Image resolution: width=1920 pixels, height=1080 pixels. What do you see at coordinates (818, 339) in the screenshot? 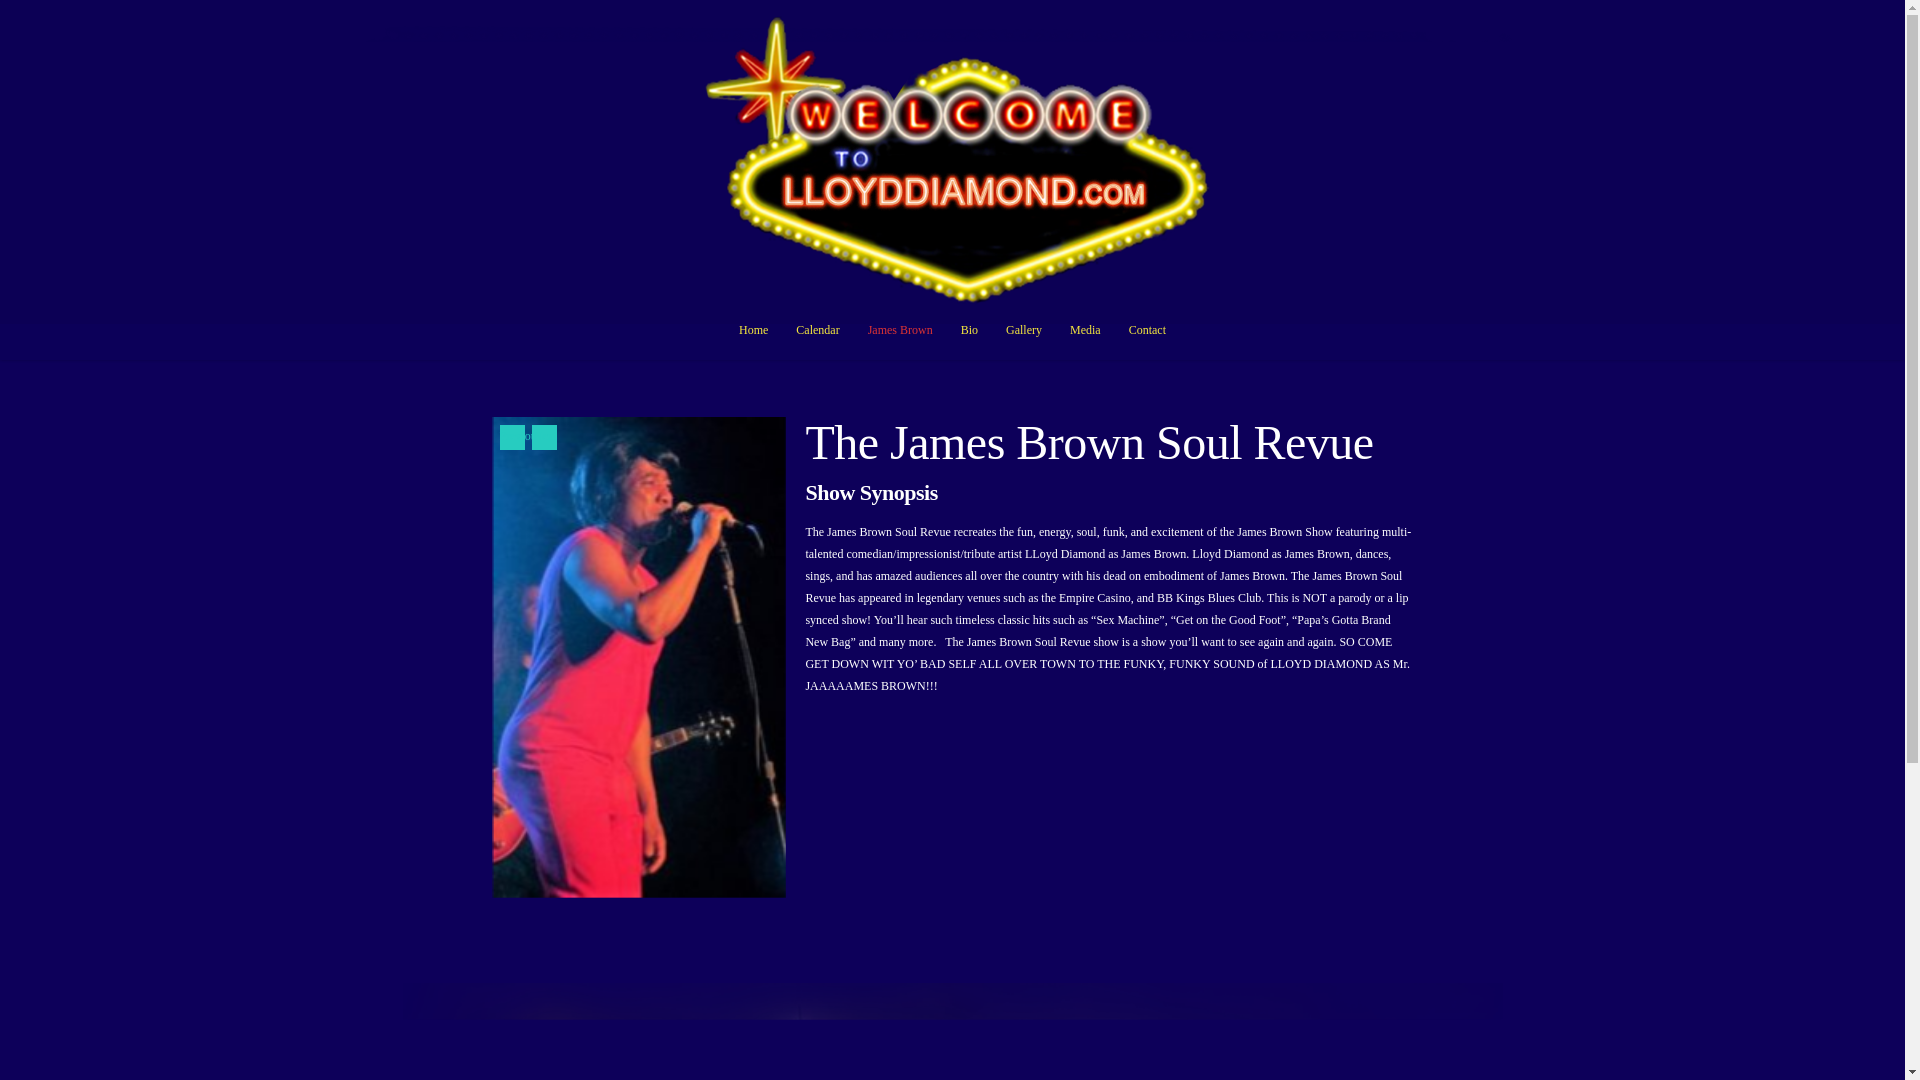
I see `Calendar` at bounding box center [818, 339].